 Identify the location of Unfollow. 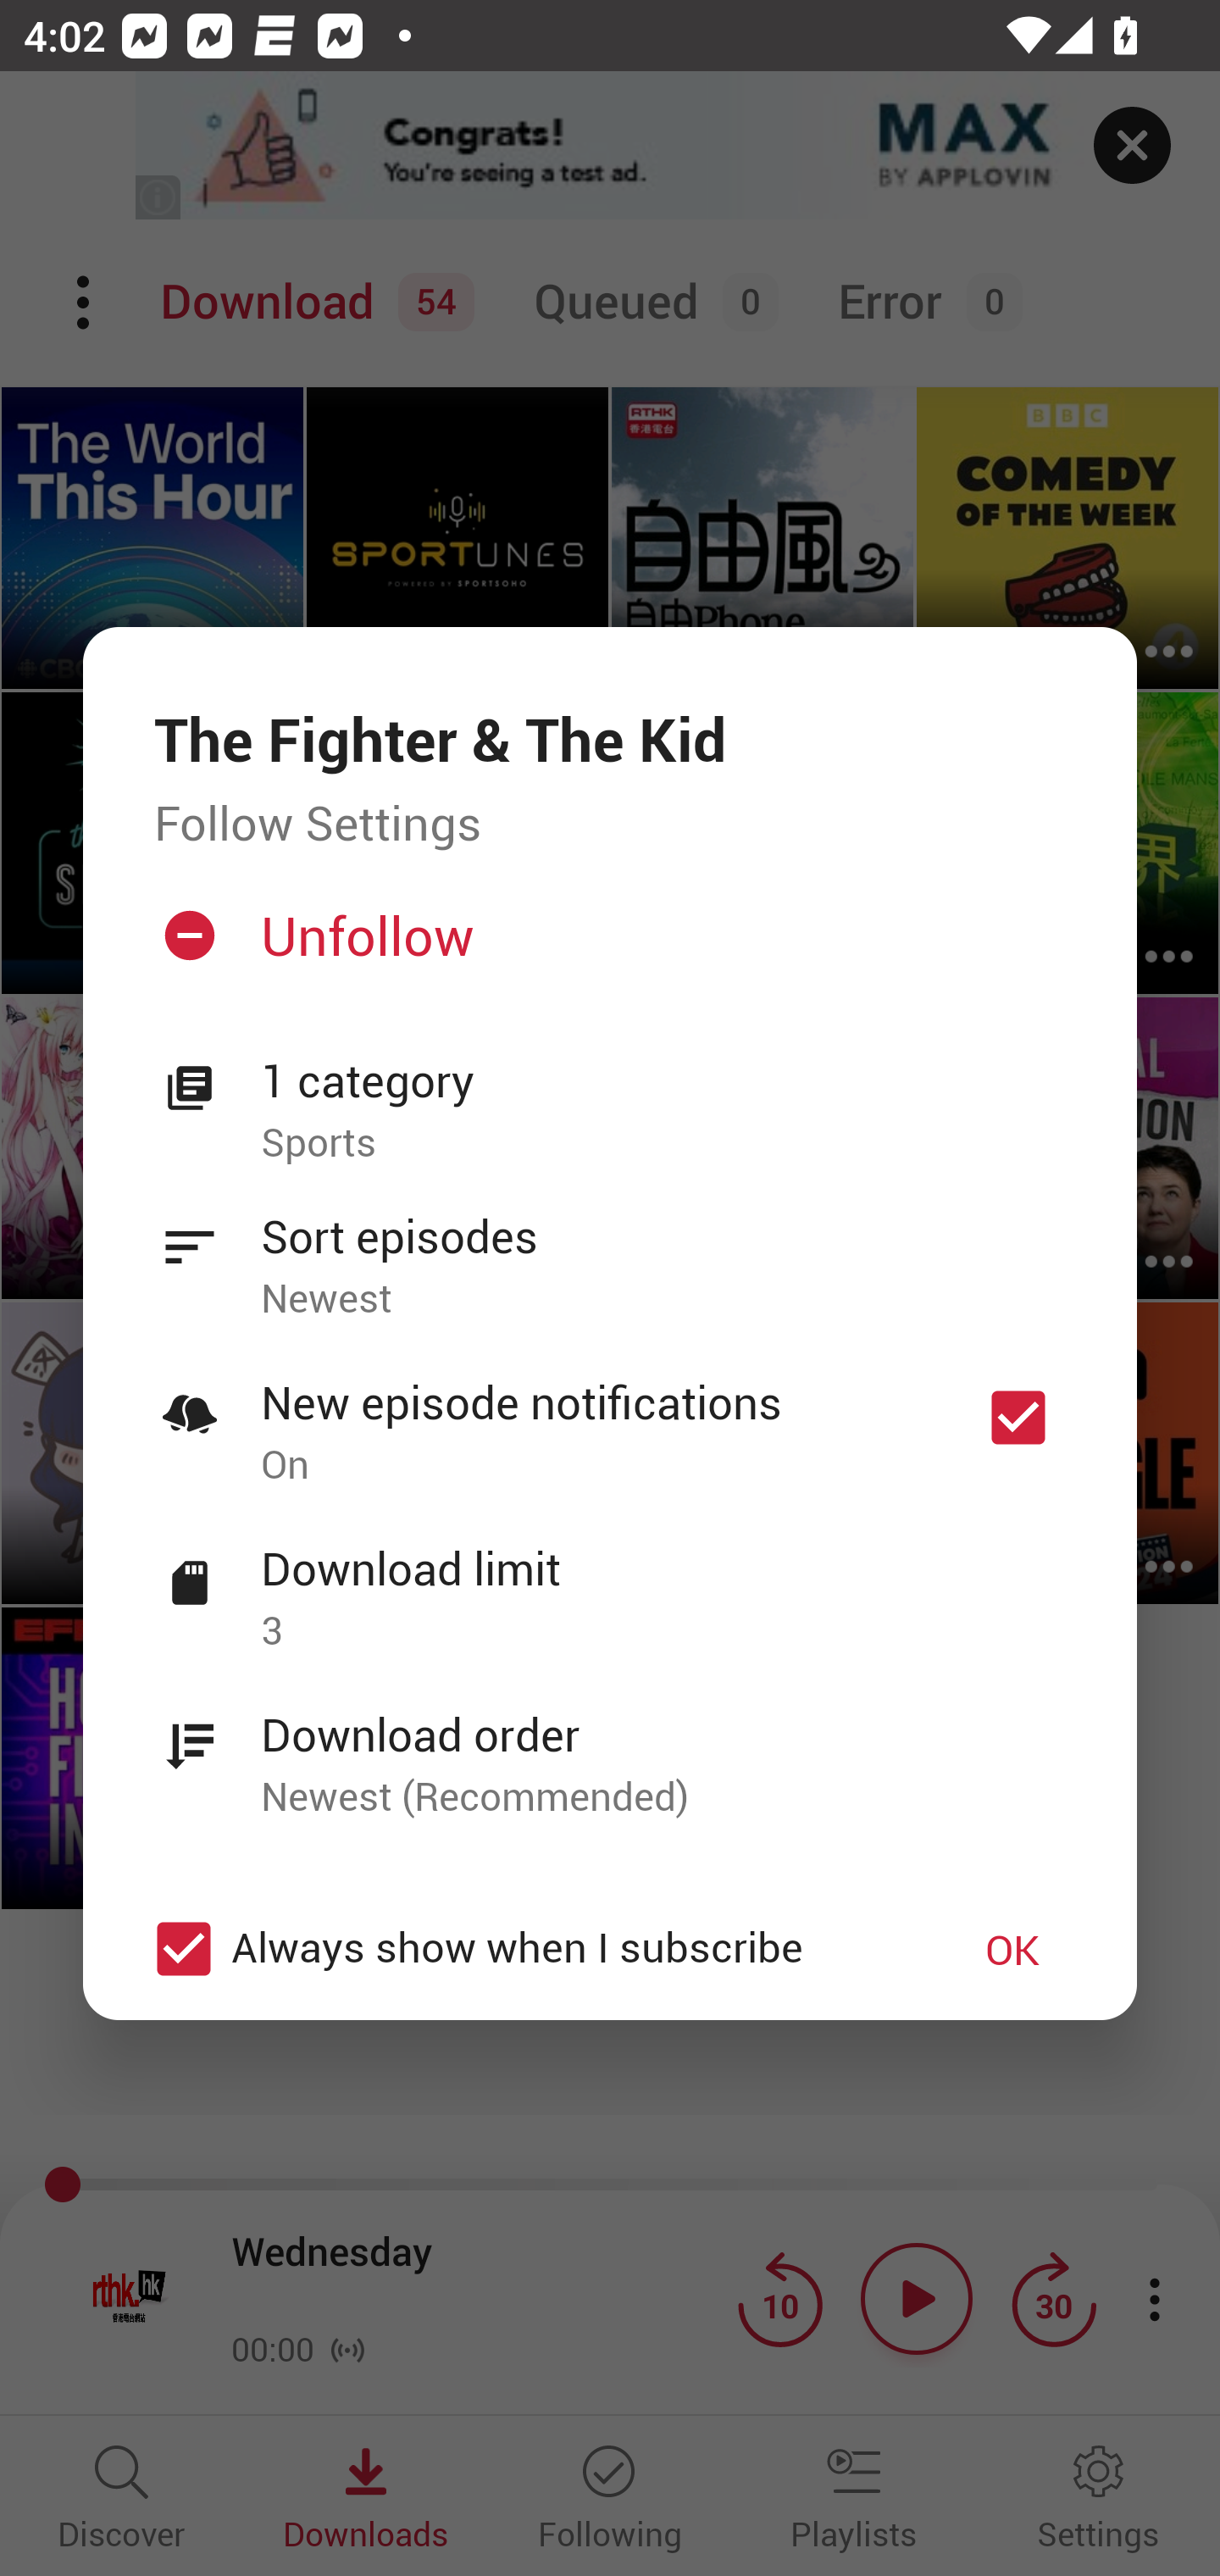
(607, 947).